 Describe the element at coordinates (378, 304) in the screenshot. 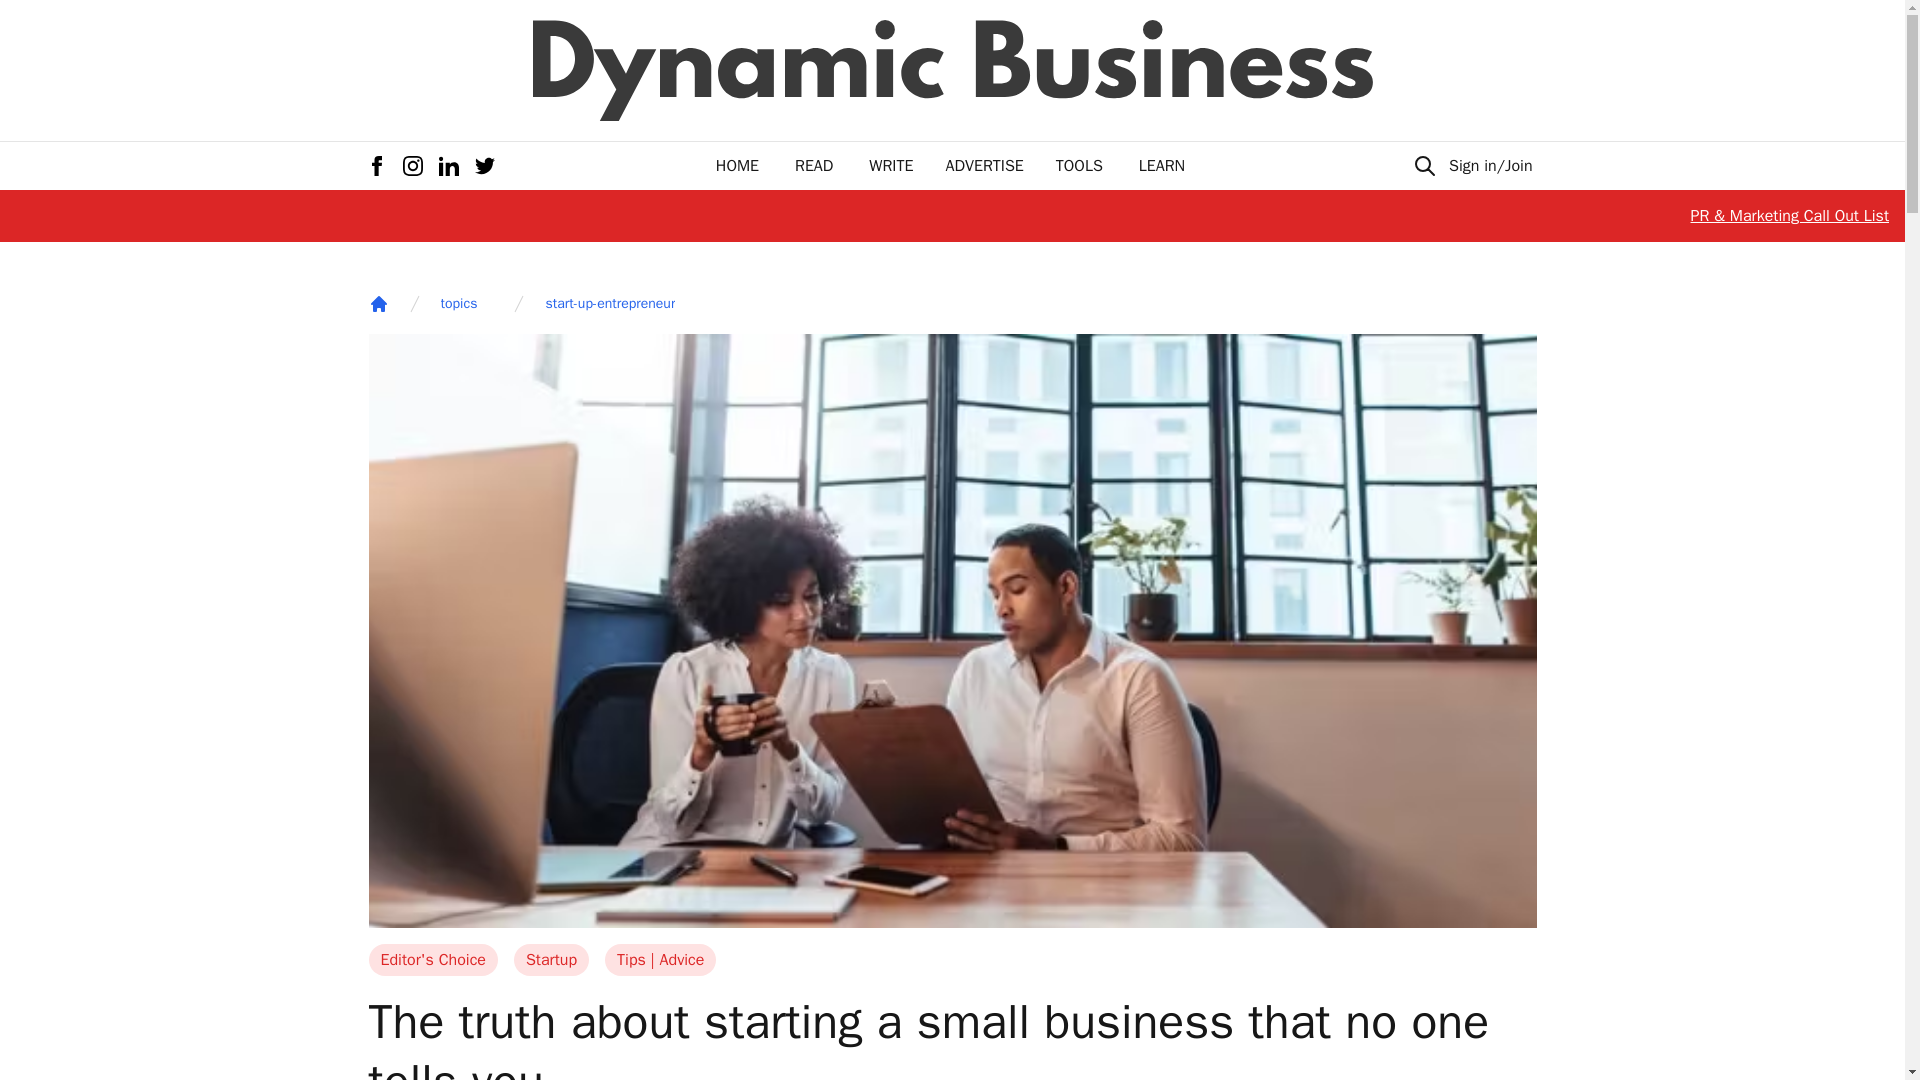

I see `Home` at that location.